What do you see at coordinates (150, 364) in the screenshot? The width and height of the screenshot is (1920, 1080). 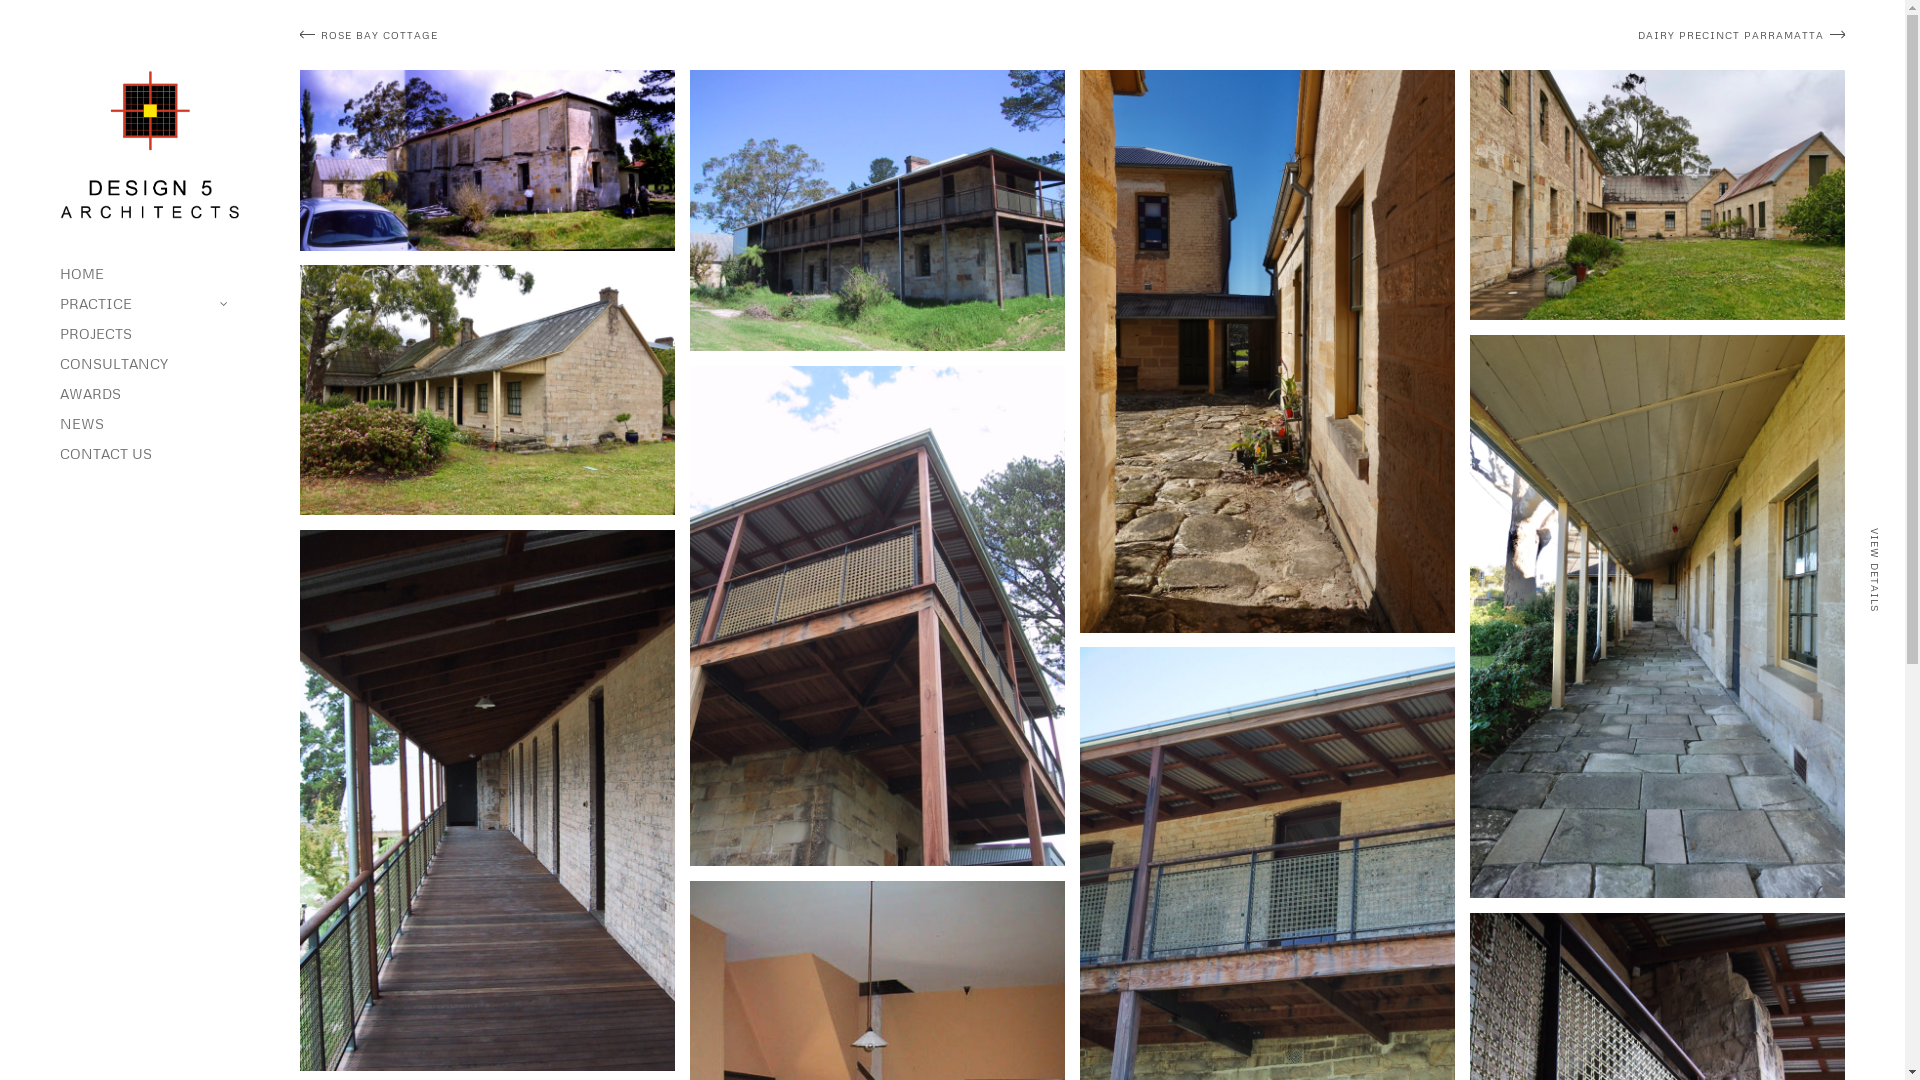 I see `CONSULTANCY` at bounding box center [150, 364].